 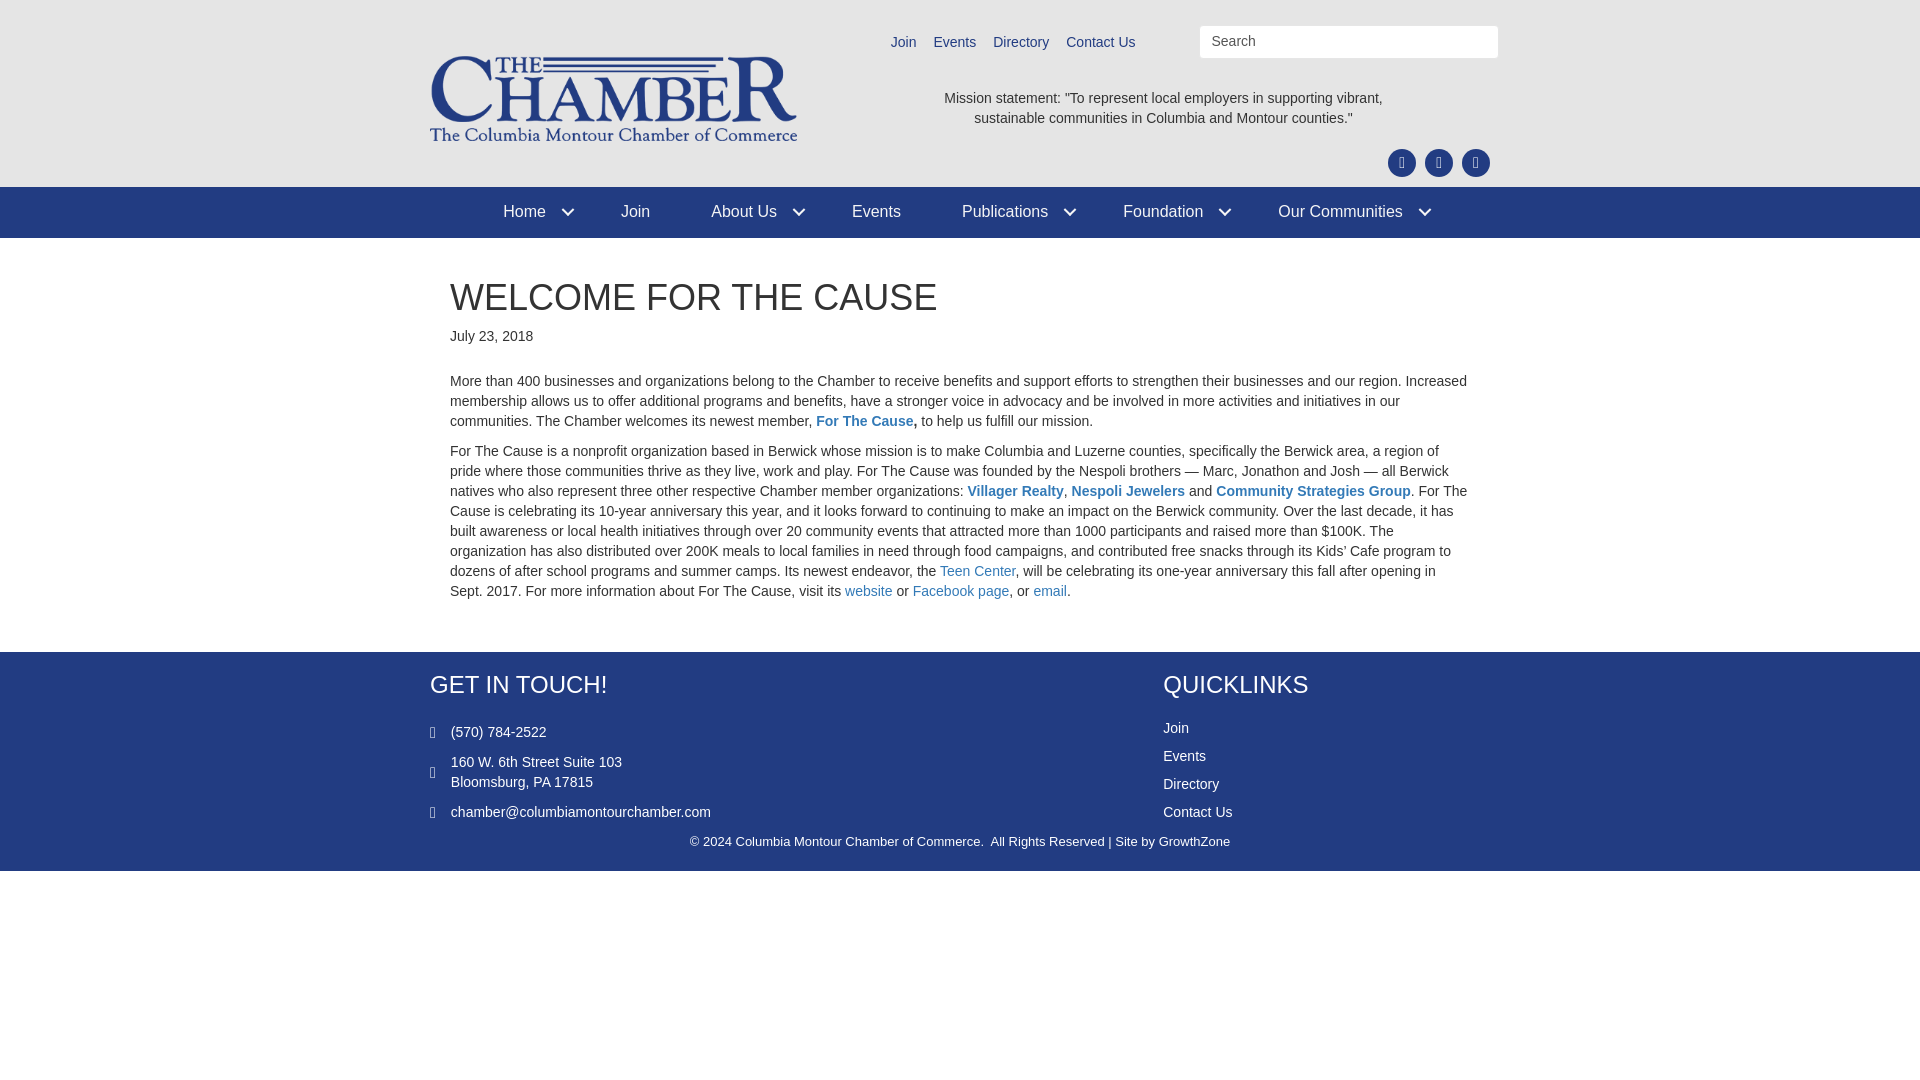 I want to click on Foundation, so click(x=1169, y=212).